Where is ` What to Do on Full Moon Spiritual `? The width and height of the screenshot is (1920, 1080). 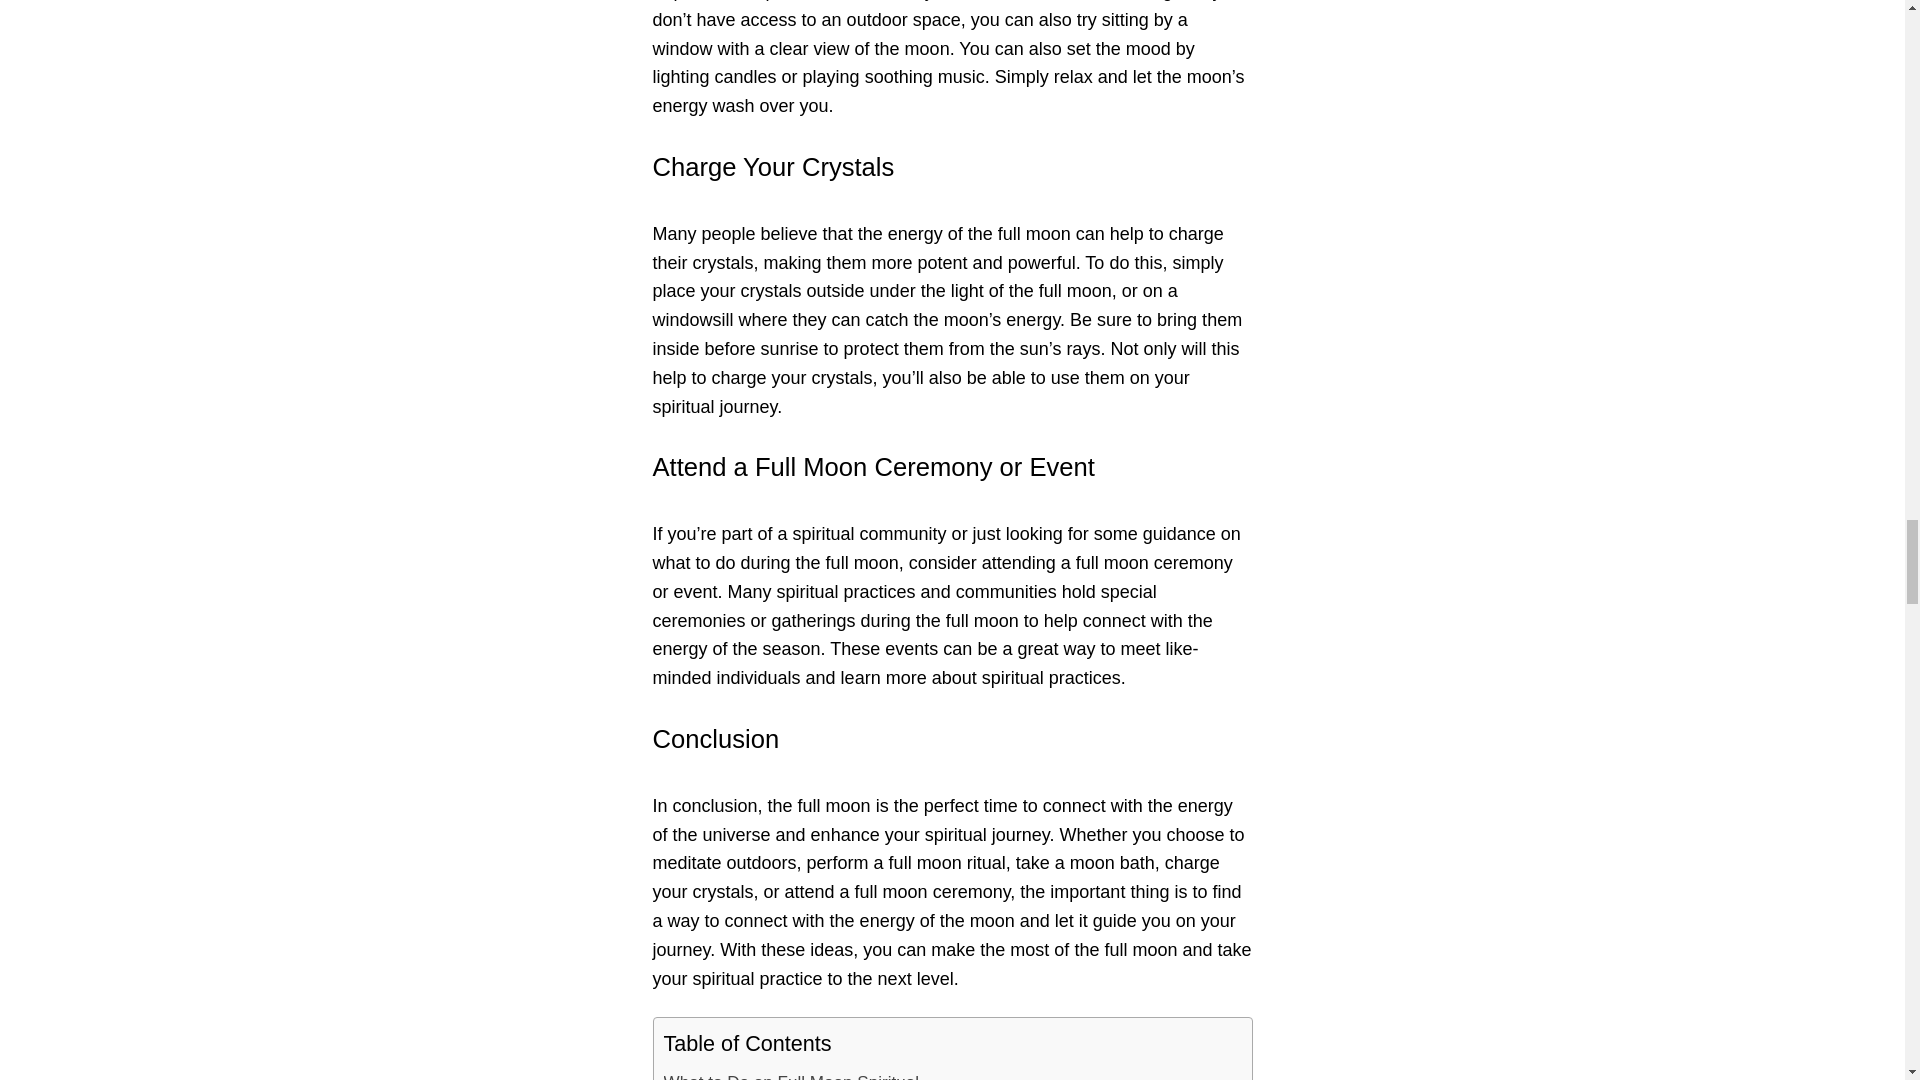  What to Do on Full Moon Spiritual  is located at coordinates (792, 1070).